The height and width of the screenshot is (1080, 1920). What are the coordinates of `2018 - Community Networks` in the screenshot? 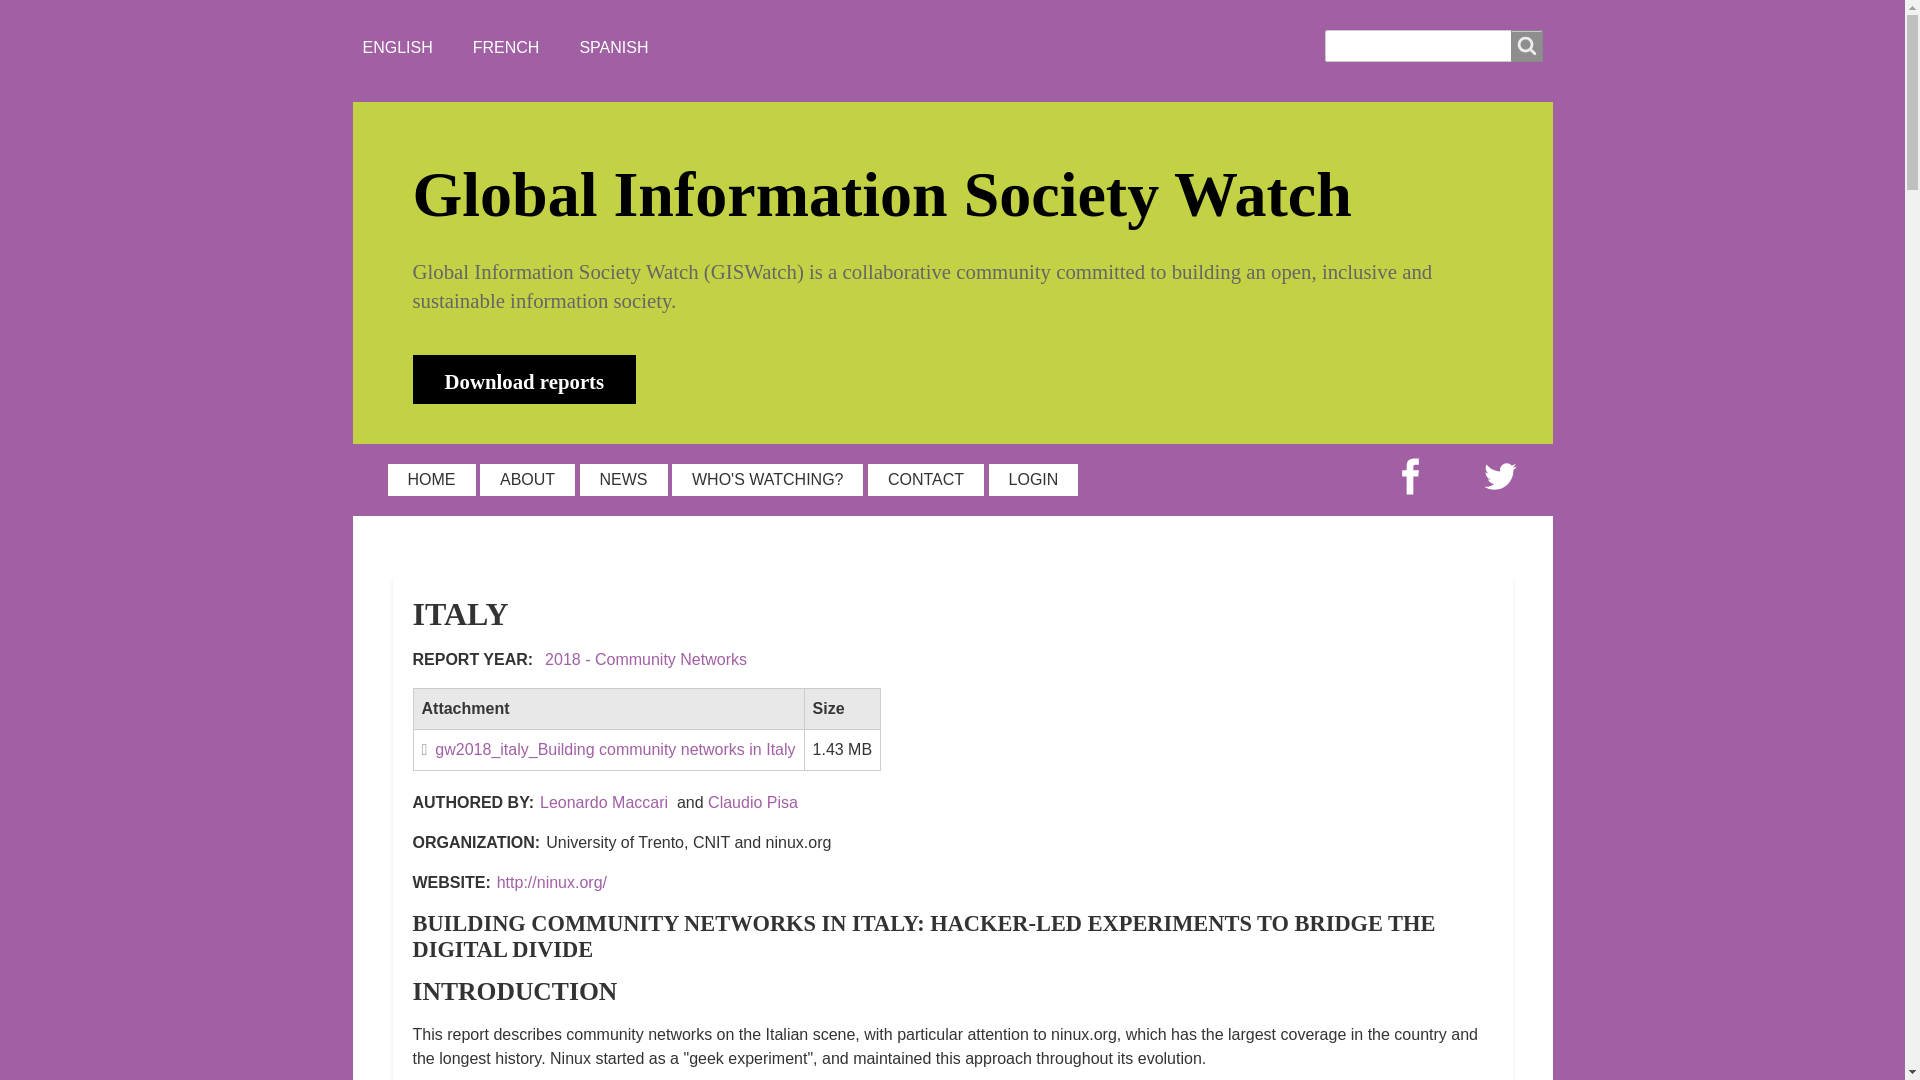 It's located at (646, 660).